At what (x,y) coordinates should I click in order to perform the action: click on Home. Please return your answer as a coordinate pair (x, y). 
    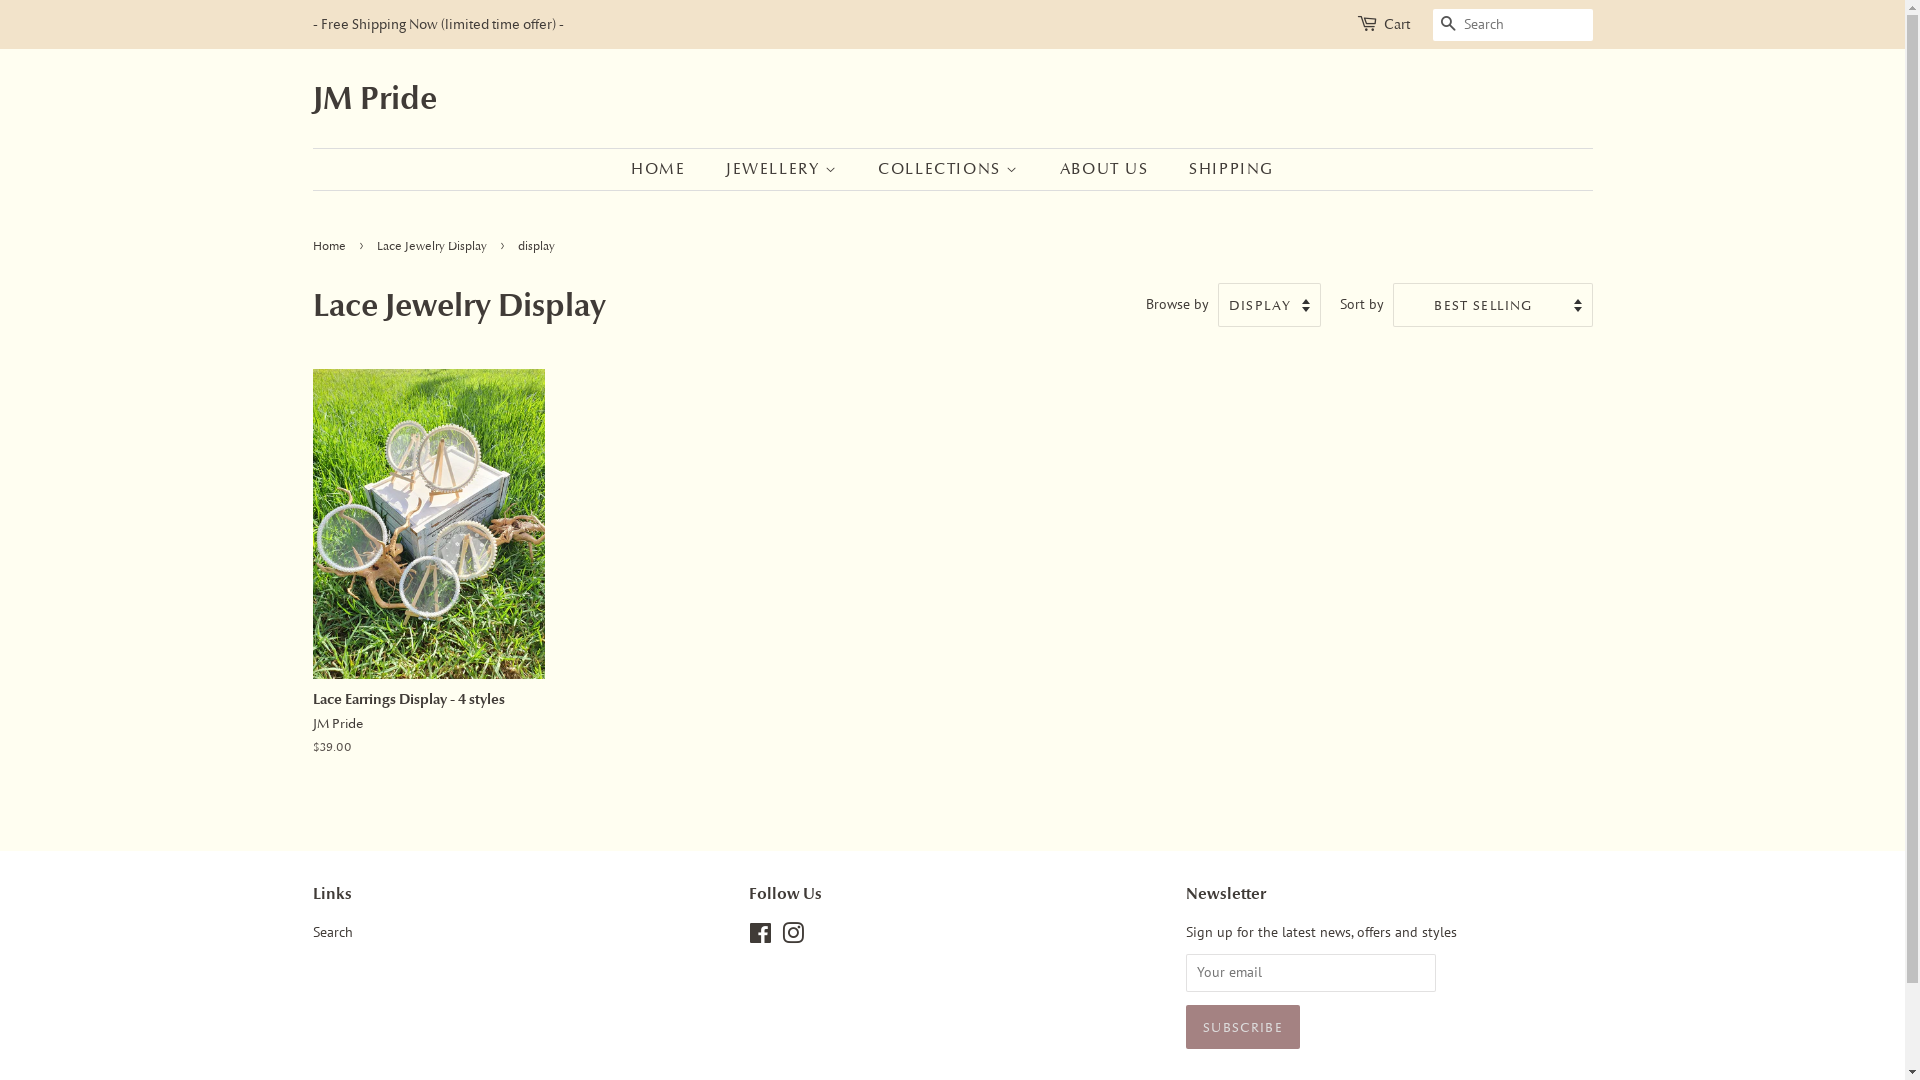
    Looking at the image, I should click on (331, 246).